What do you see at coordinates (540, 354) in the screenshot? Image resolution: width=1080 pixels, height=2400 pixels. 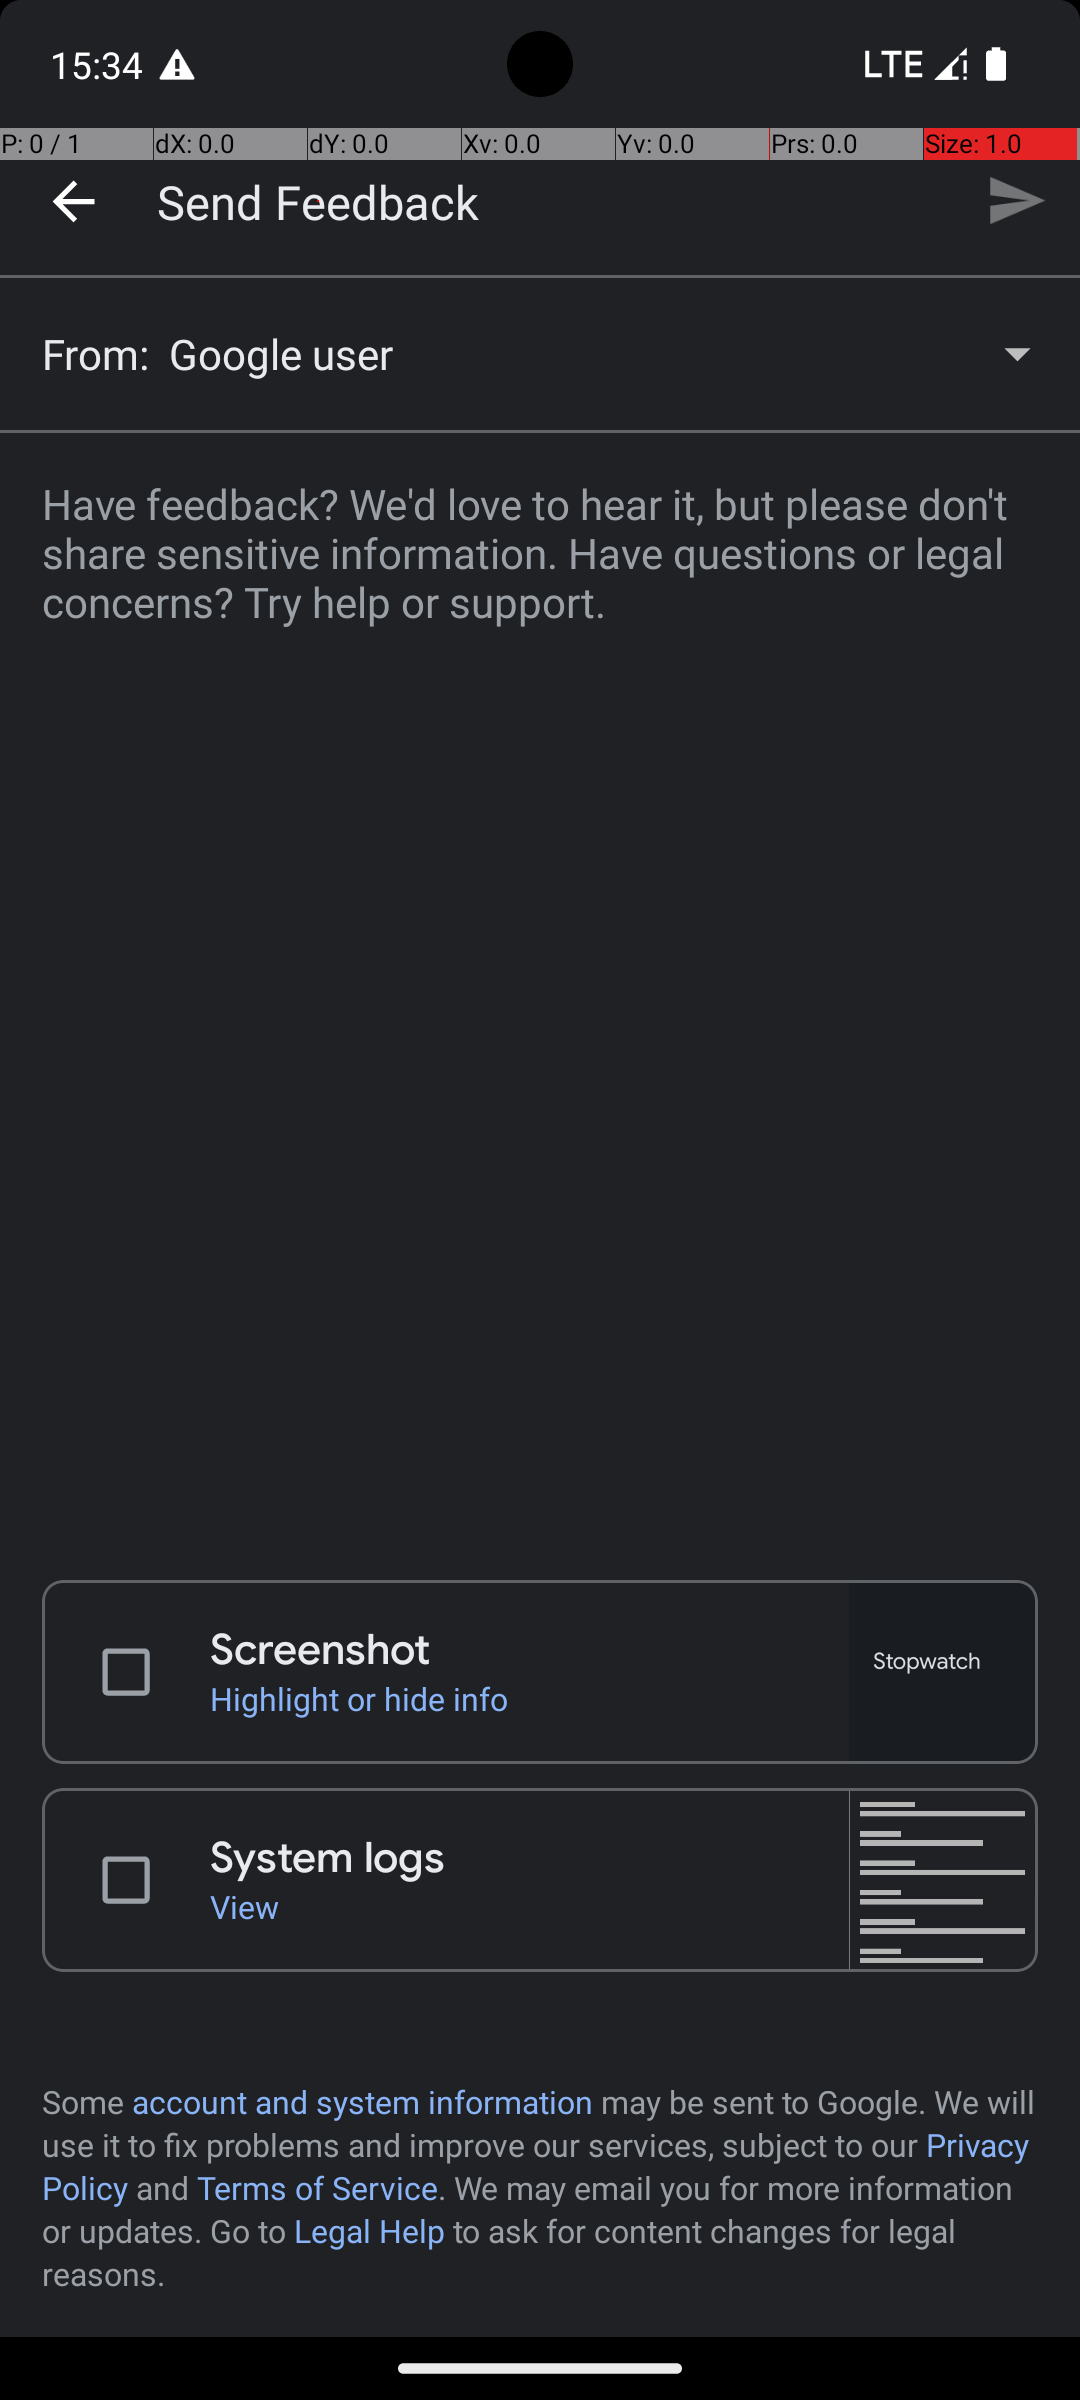 I see `From:  Google user` at bounding box center [540, 354].